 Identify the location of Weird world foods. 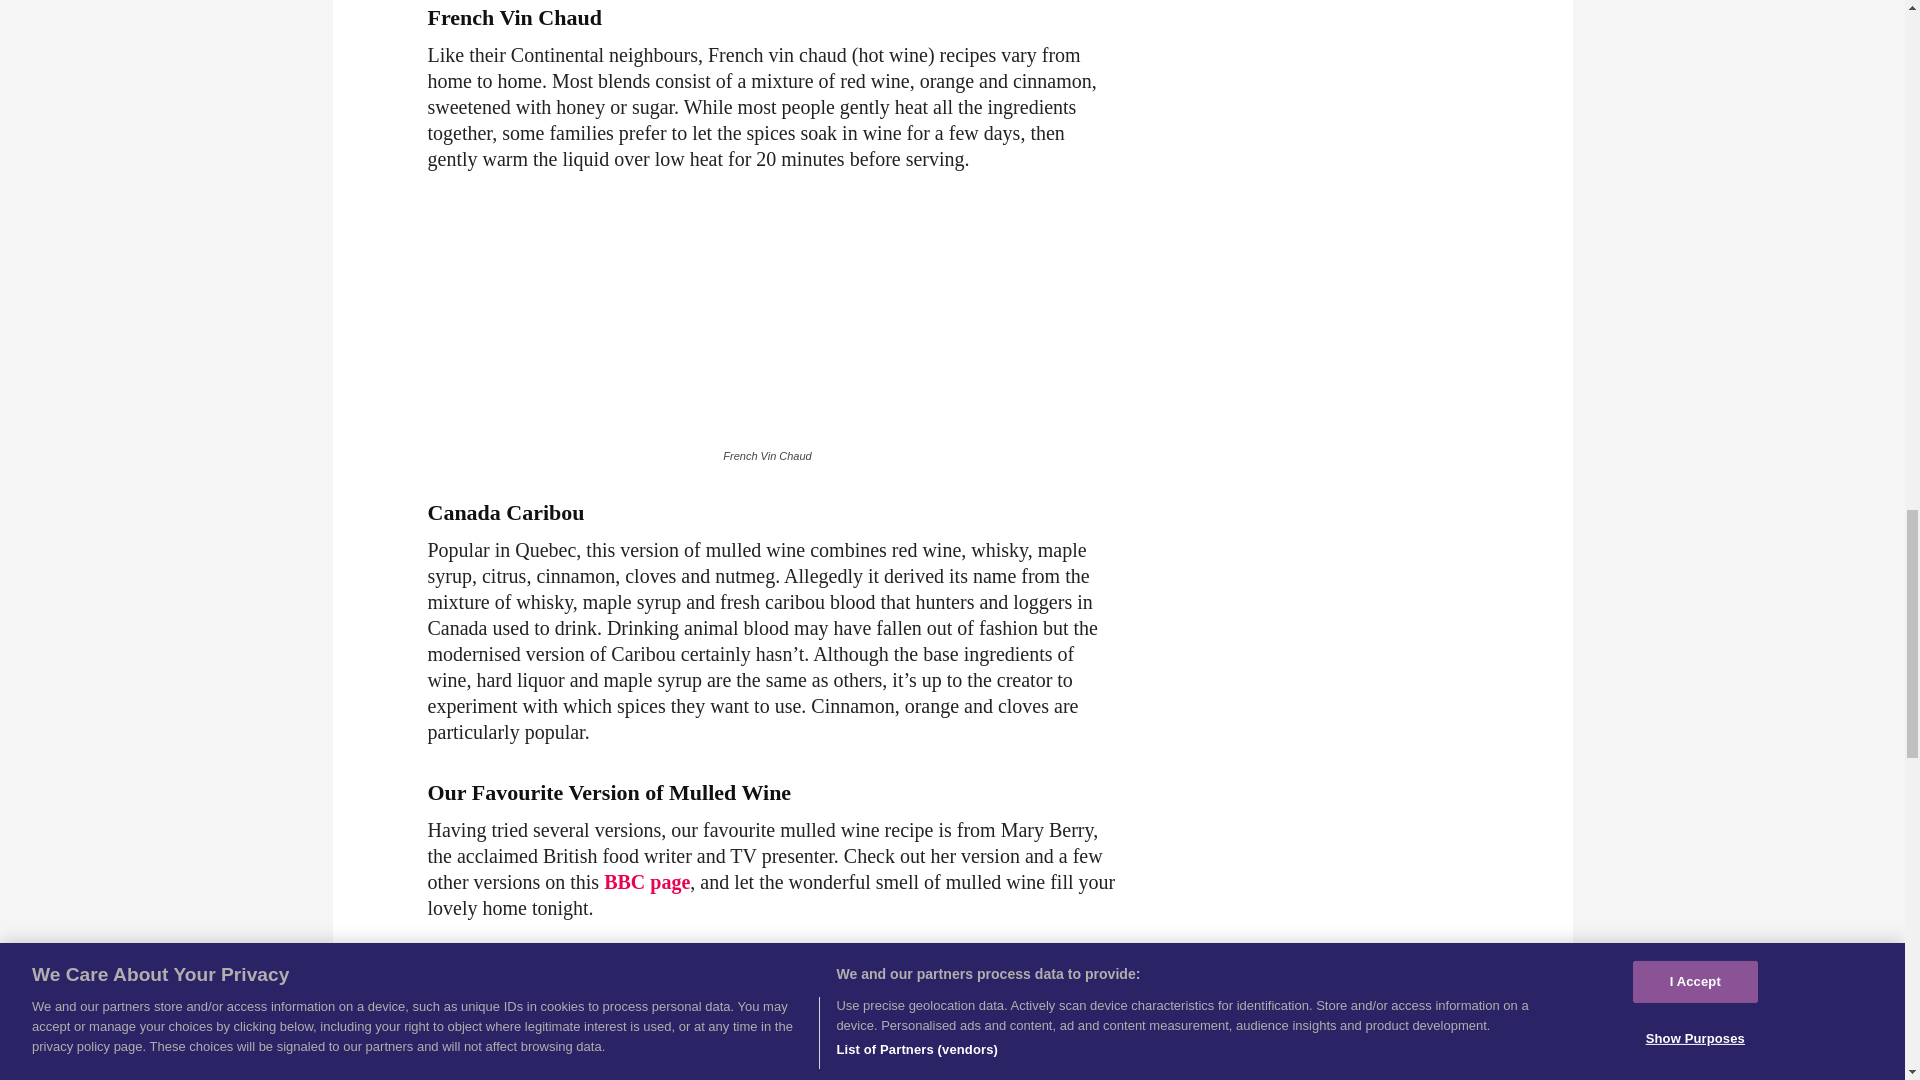
(548, 1064).